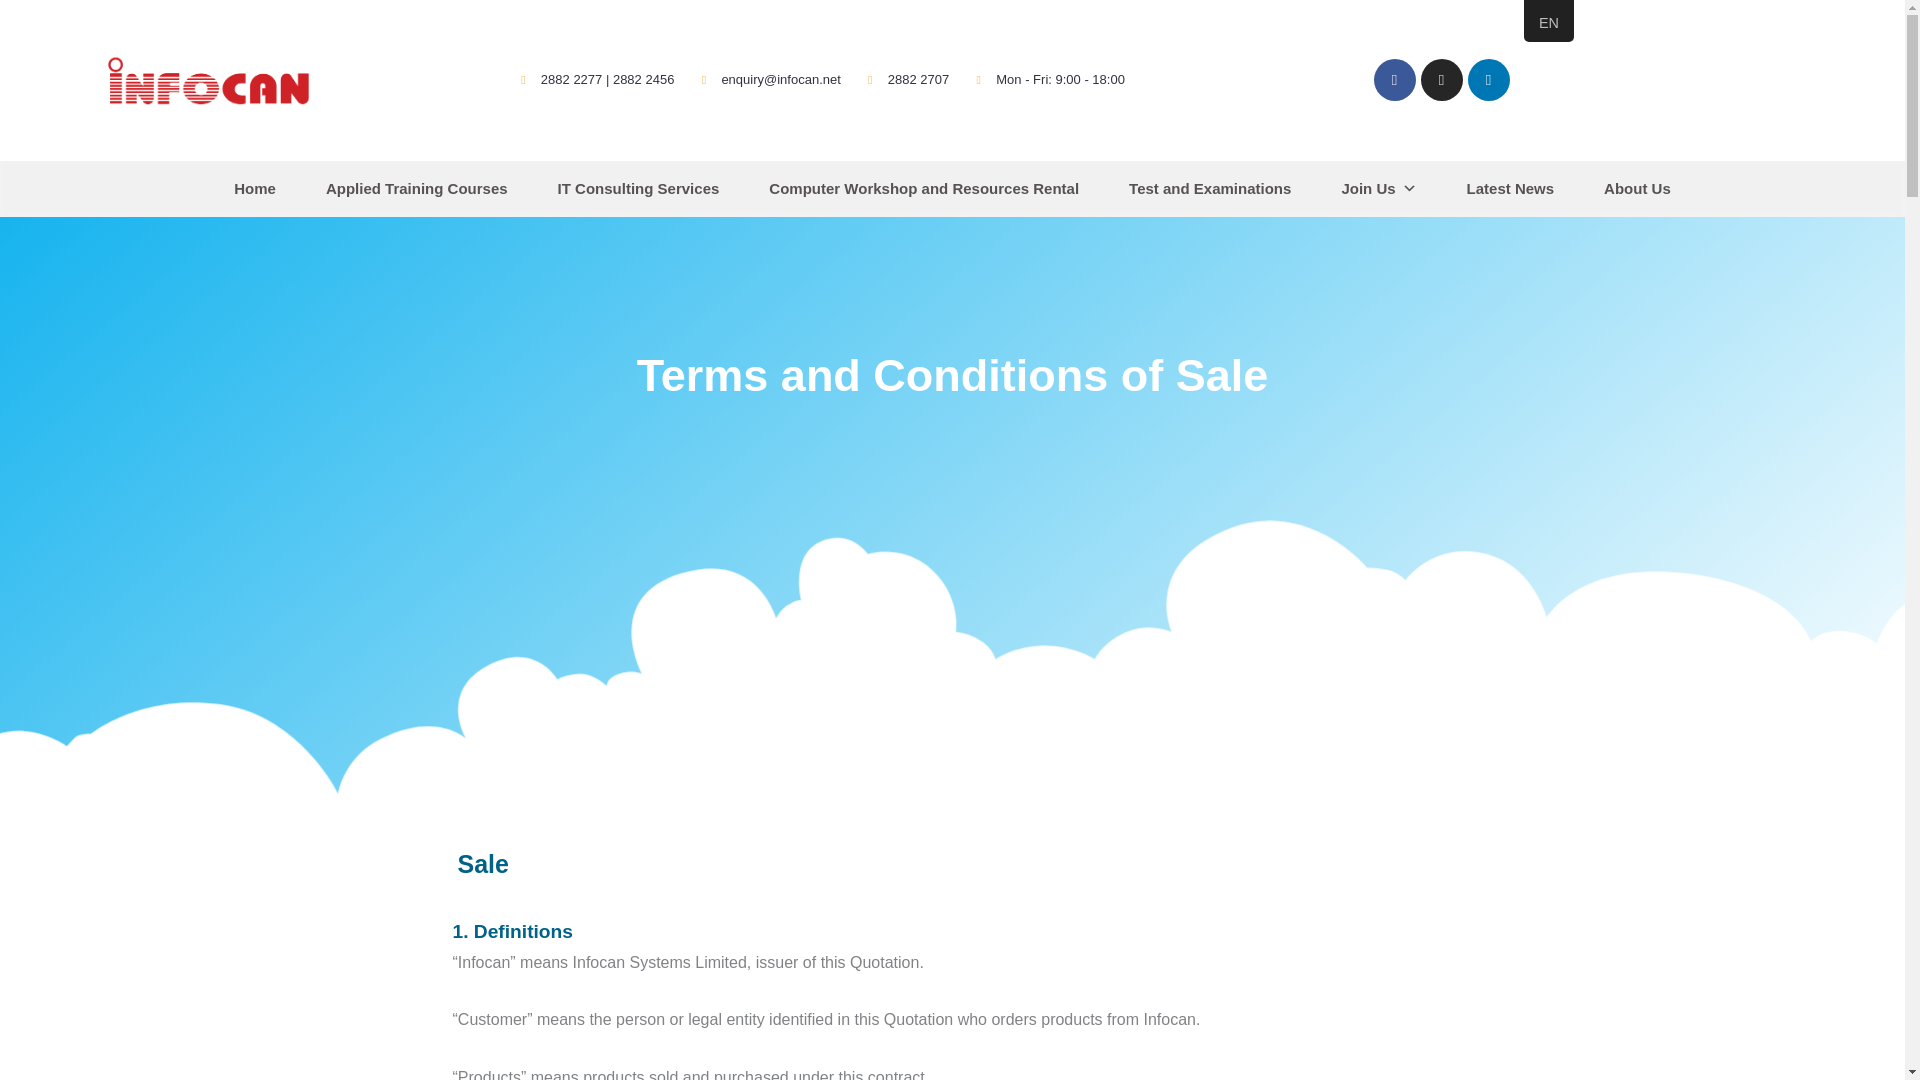  Describe the element at coordinates (483, 864) in the screenshot. I see `Sale` at that location.